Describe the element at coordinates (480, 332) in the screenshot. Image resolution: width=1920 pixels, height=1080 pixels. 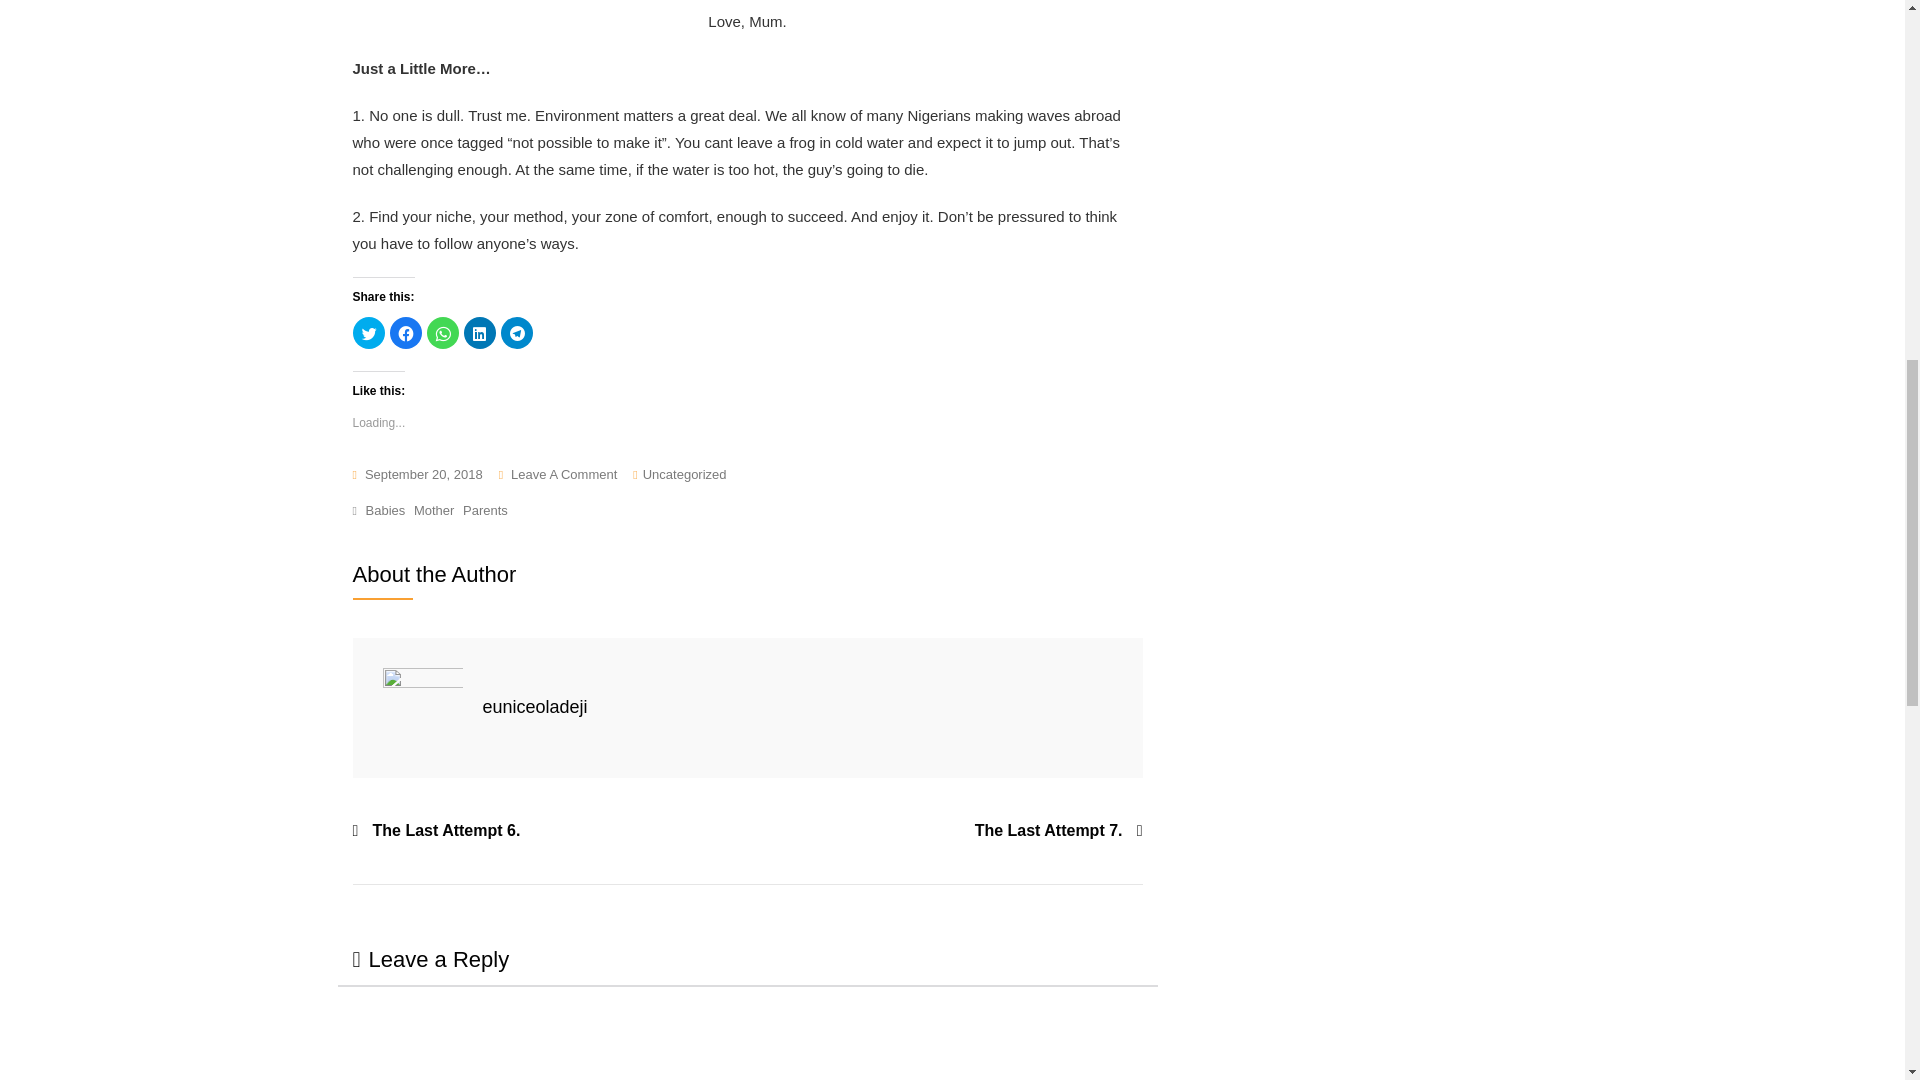
I see `Click to share on LinkedIn` at that location.